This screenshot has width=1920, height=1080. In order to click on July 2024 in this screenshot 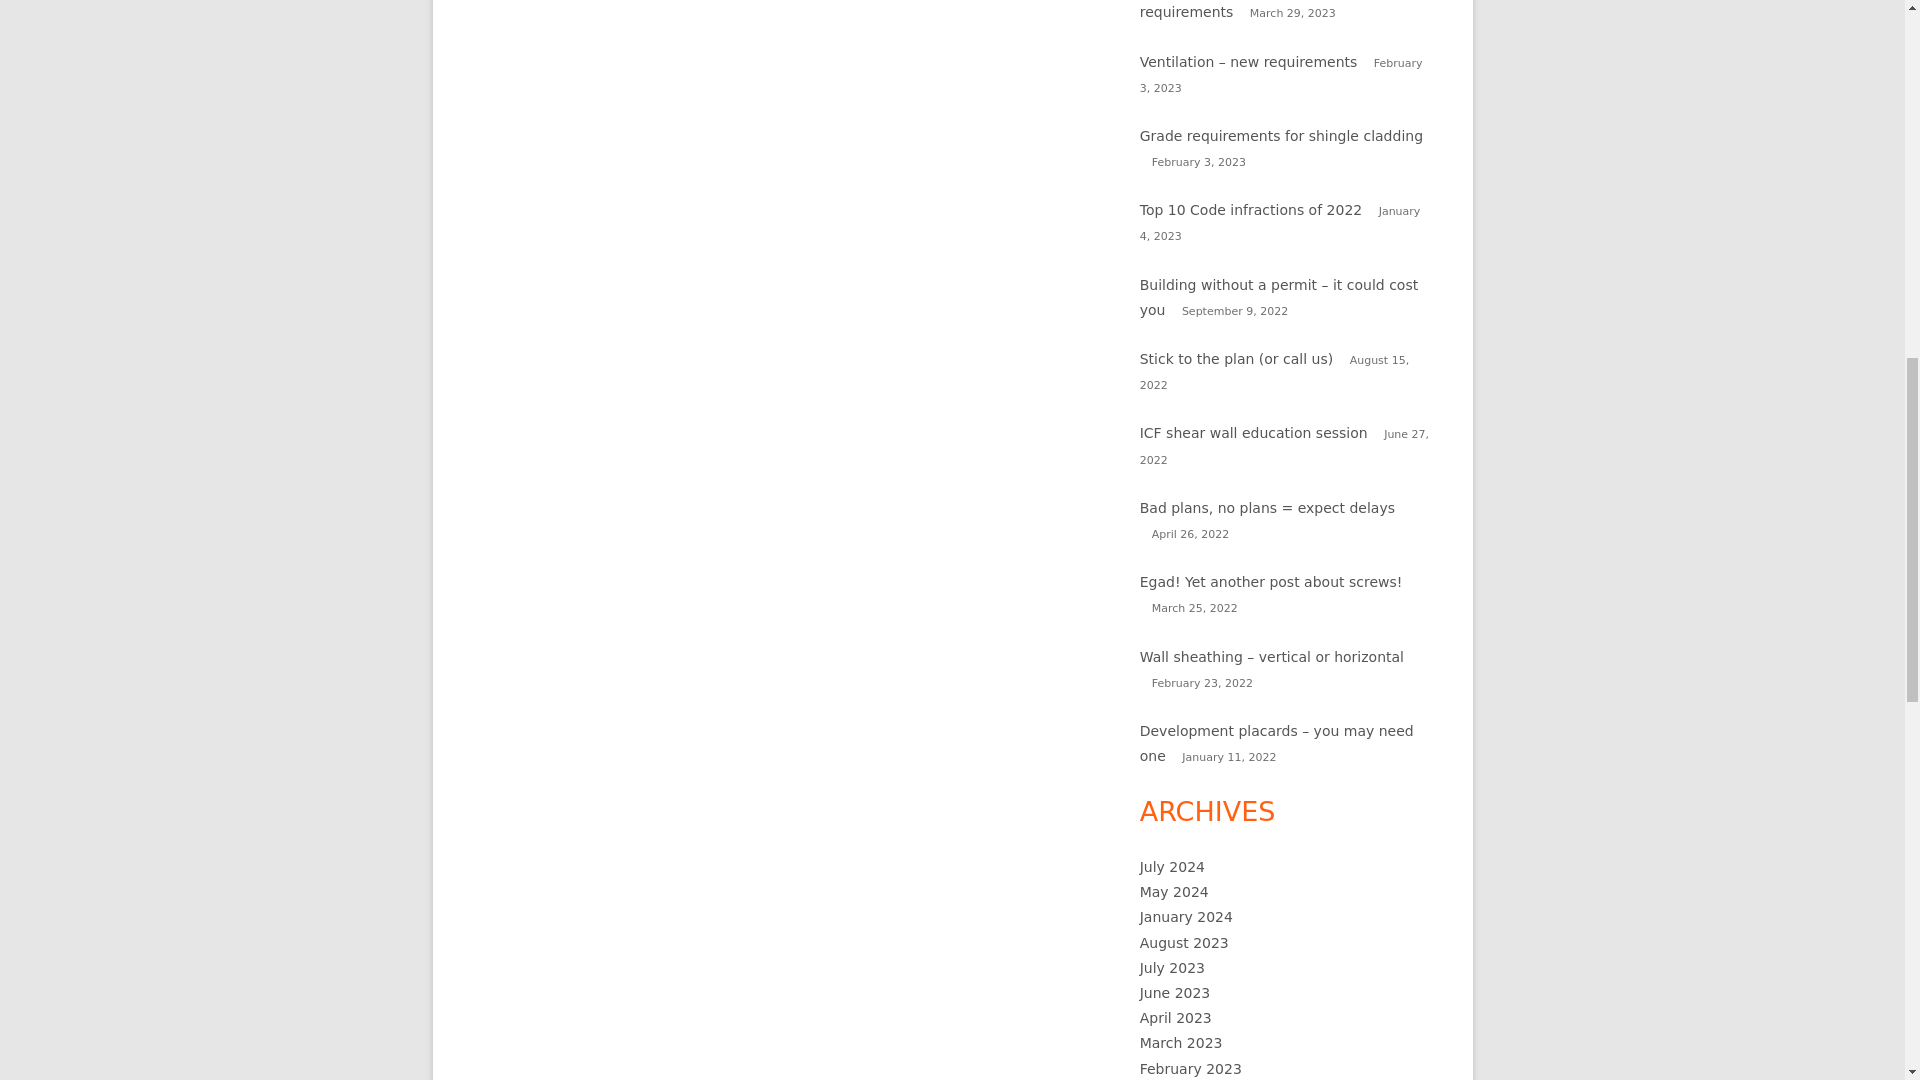, I will do `click(1172, 866)`.